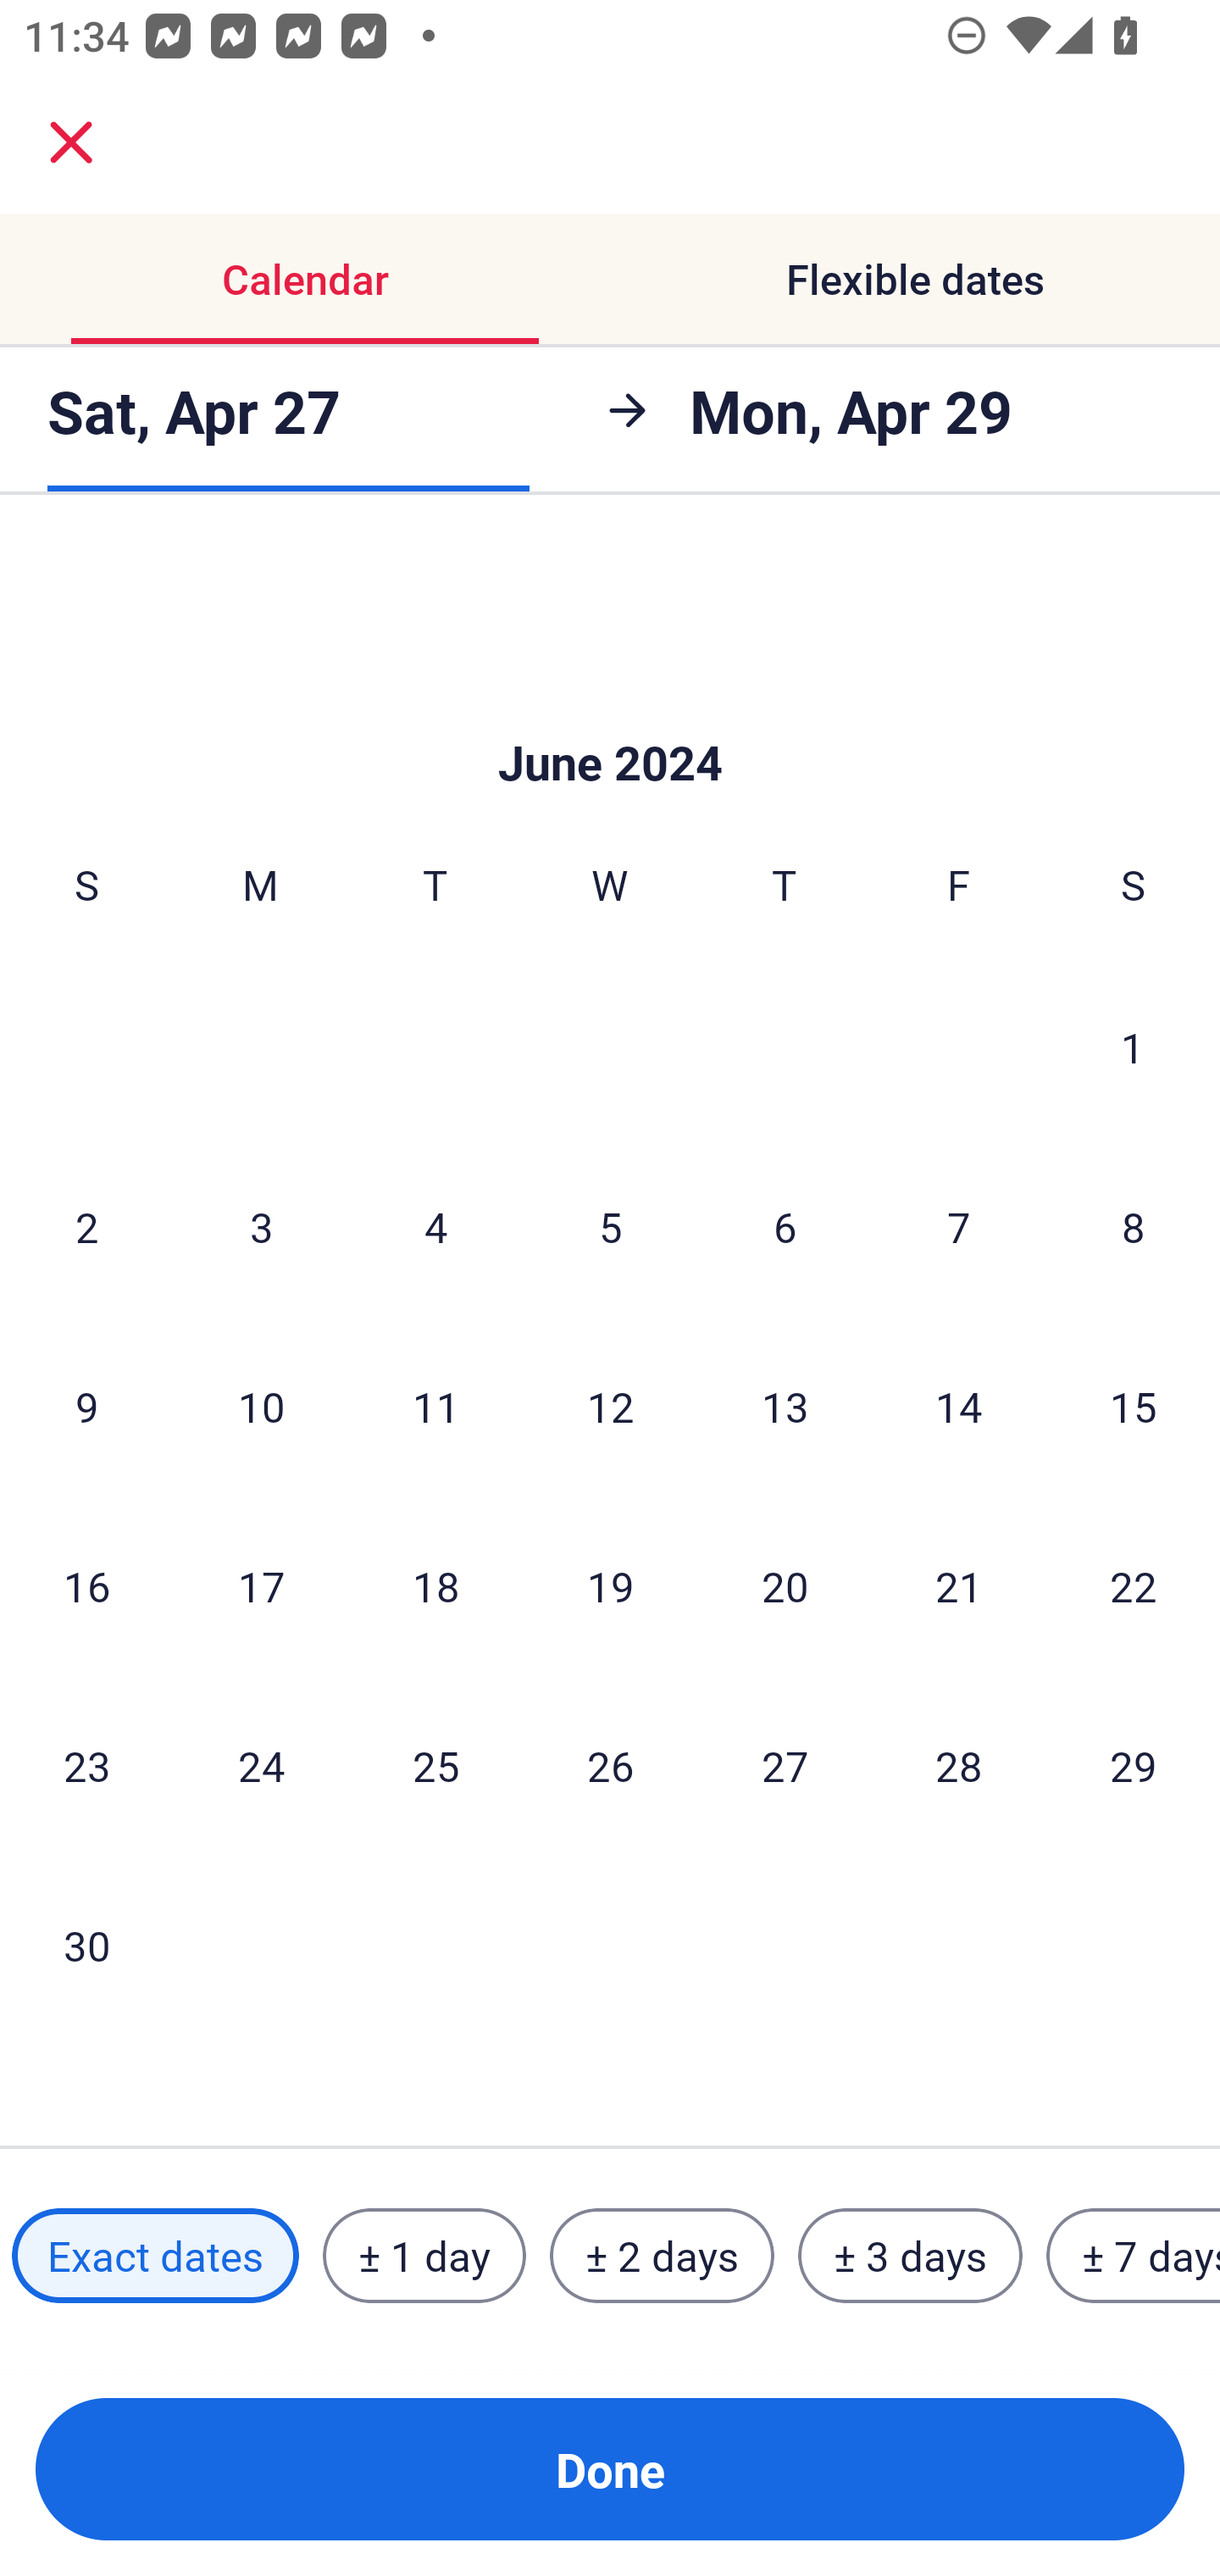  I want to click on 27 Thursday, June 27, 2024, so click(785, 1766).